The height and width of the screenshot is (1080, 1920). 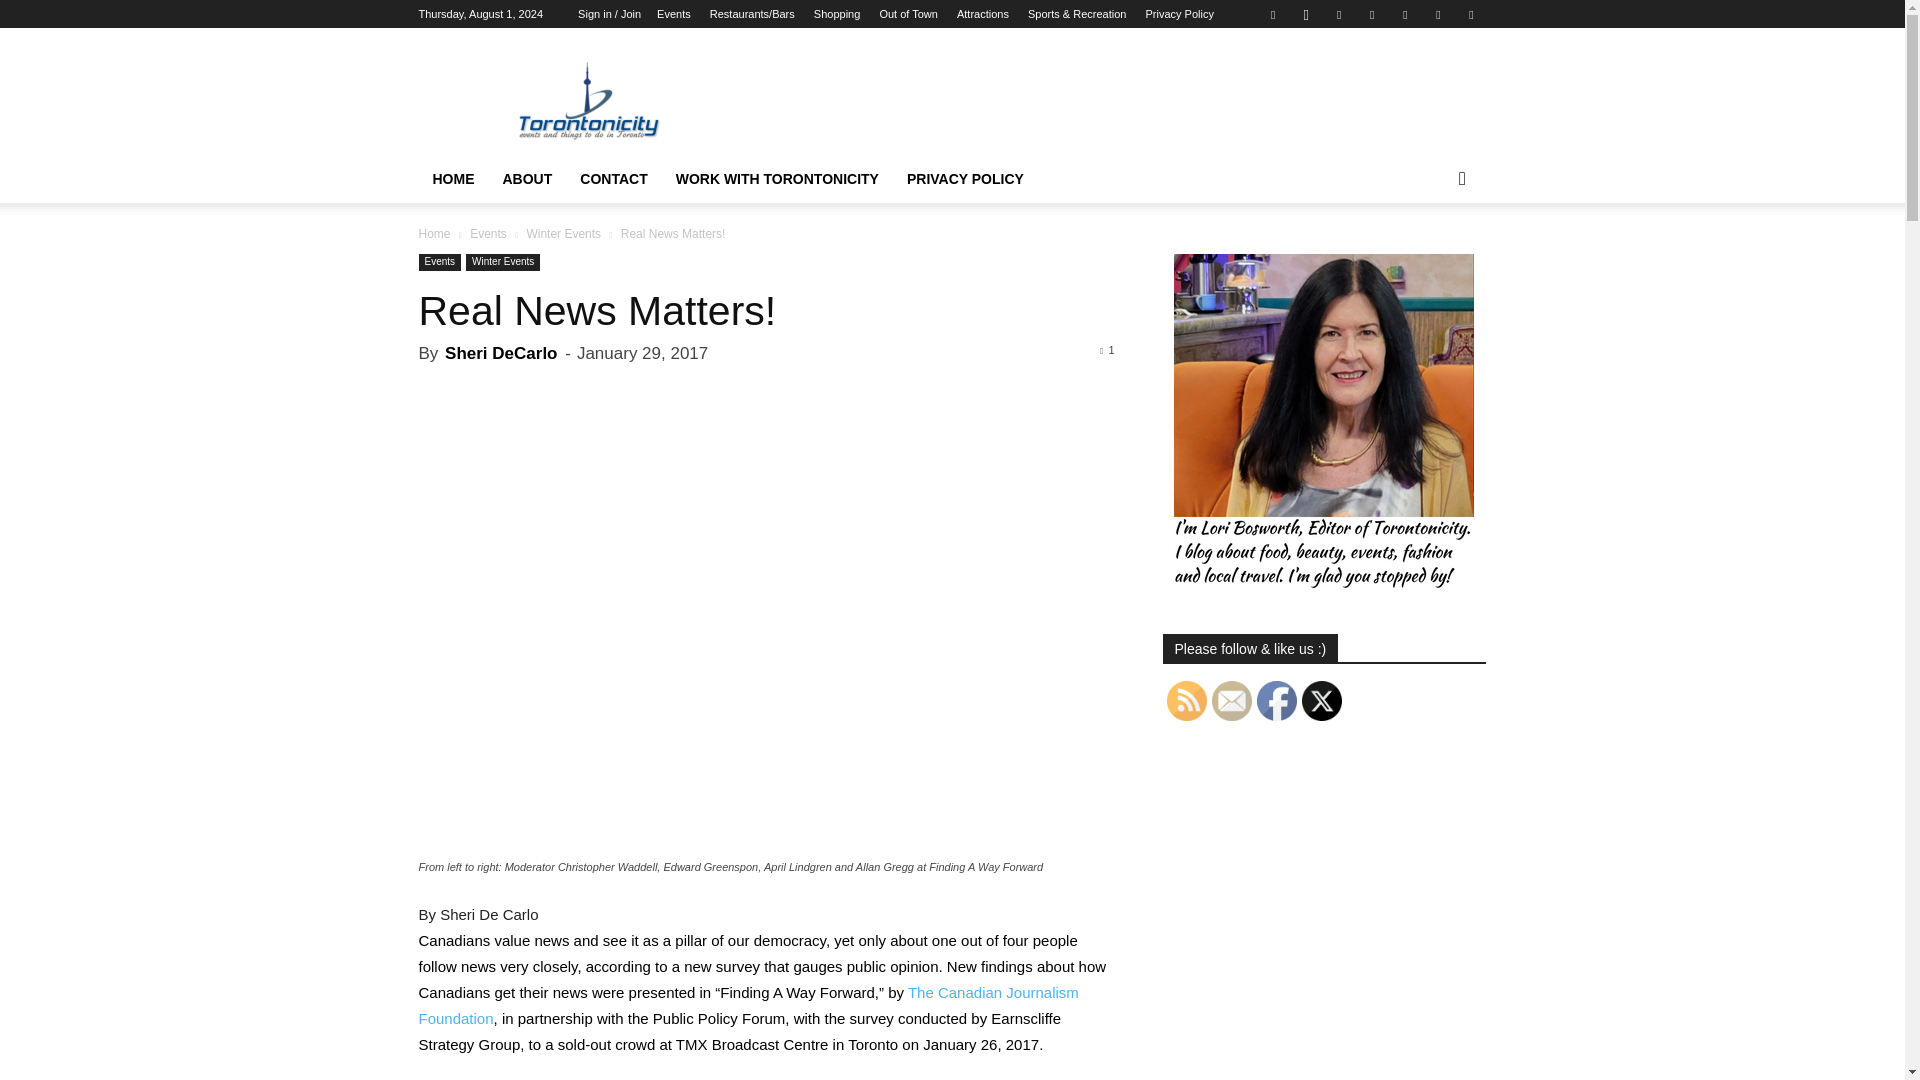 I want to click on Facebook, so click(x=1272, y=14).